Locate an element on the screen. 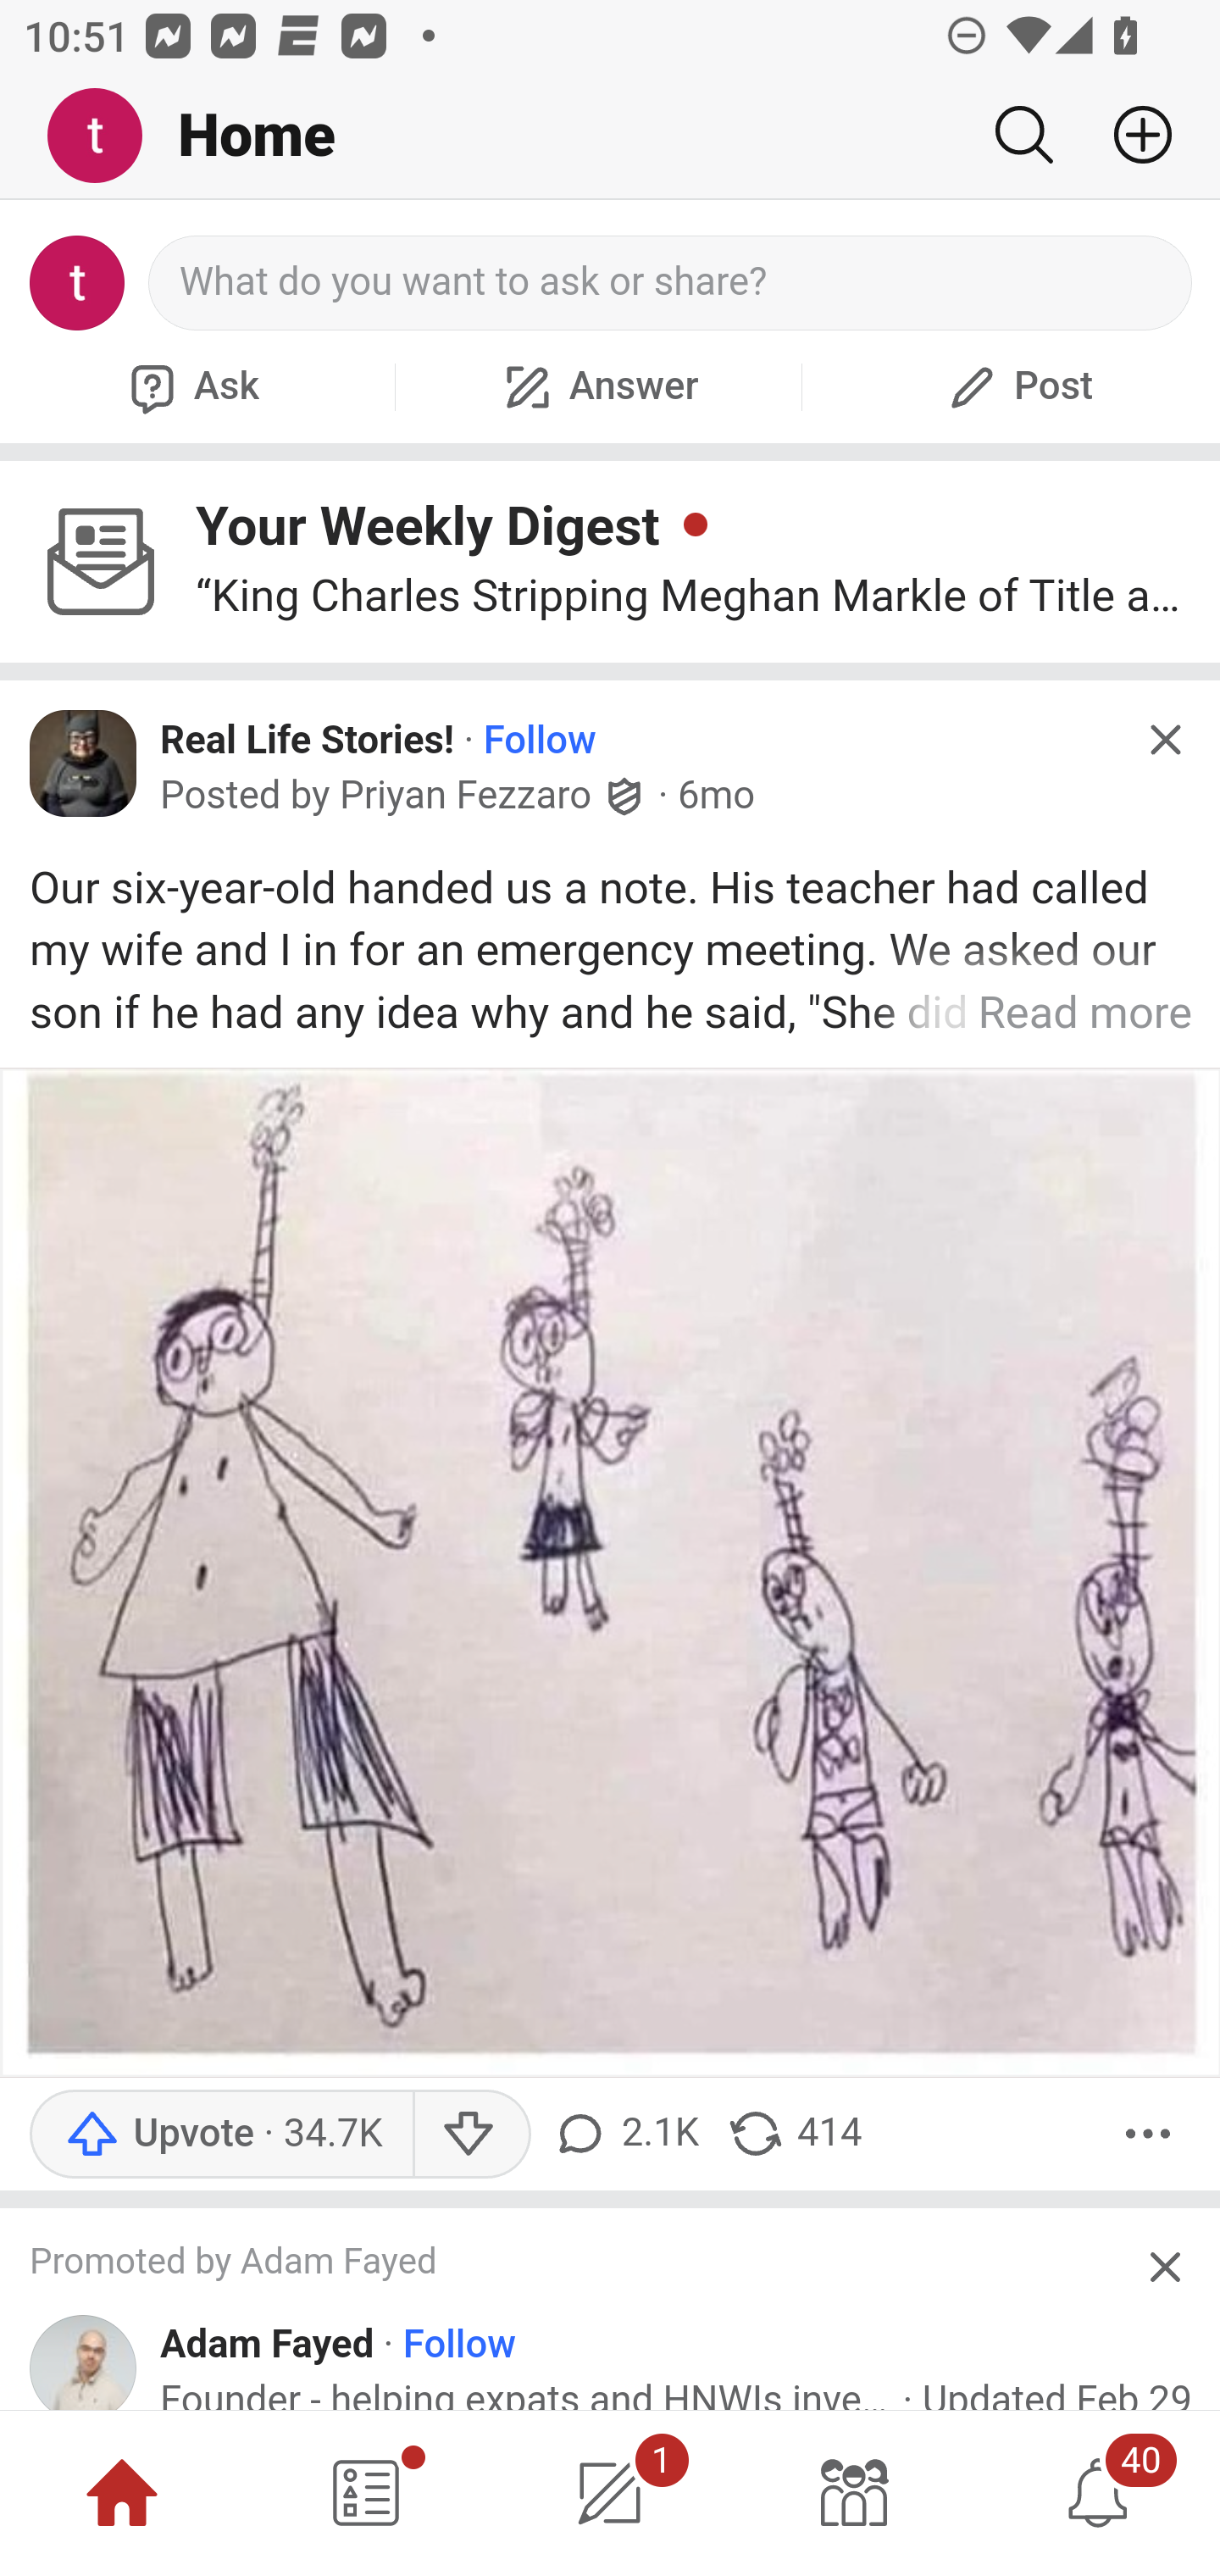 This screenshot has width=1220, height=2576. 414 shares is located at coordinates (795, 2134).